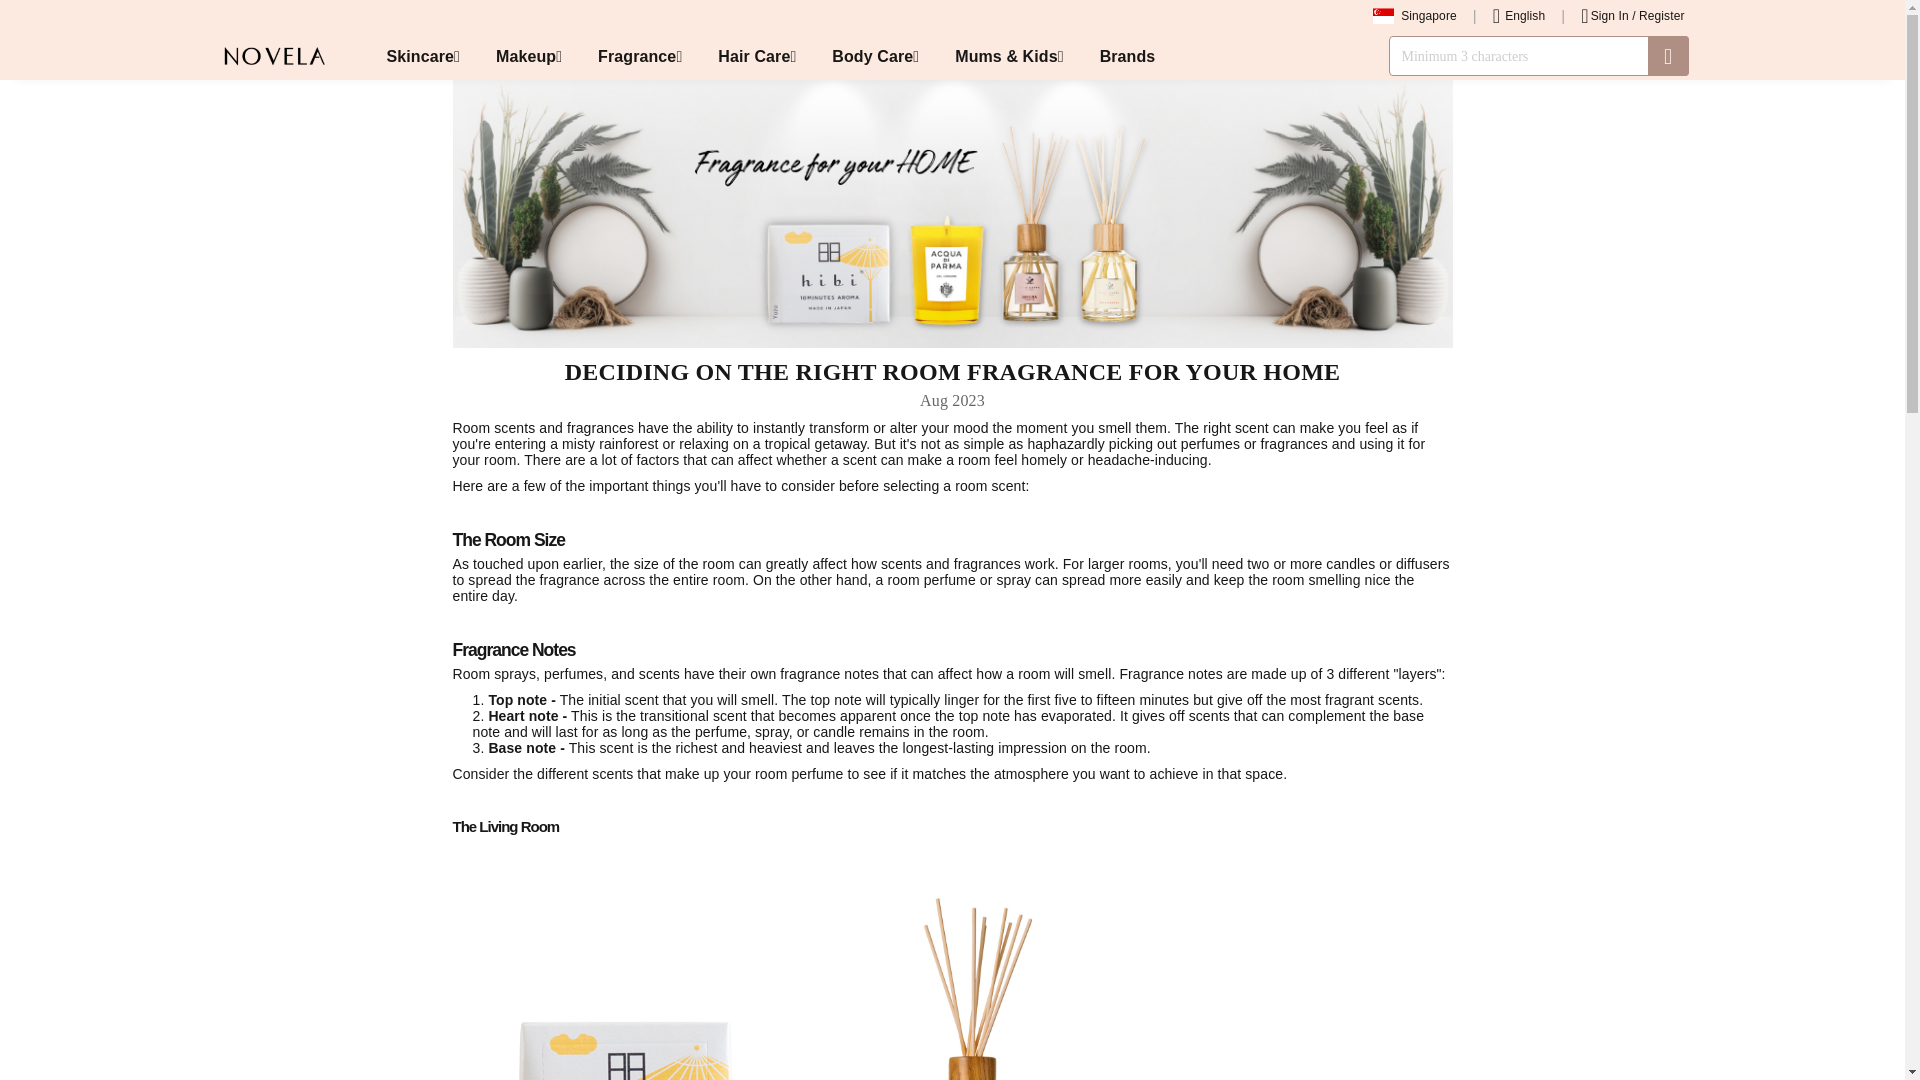 The height and width of the screenshot is (1080, 1920). I want to click on Register, so click(1661, 15).